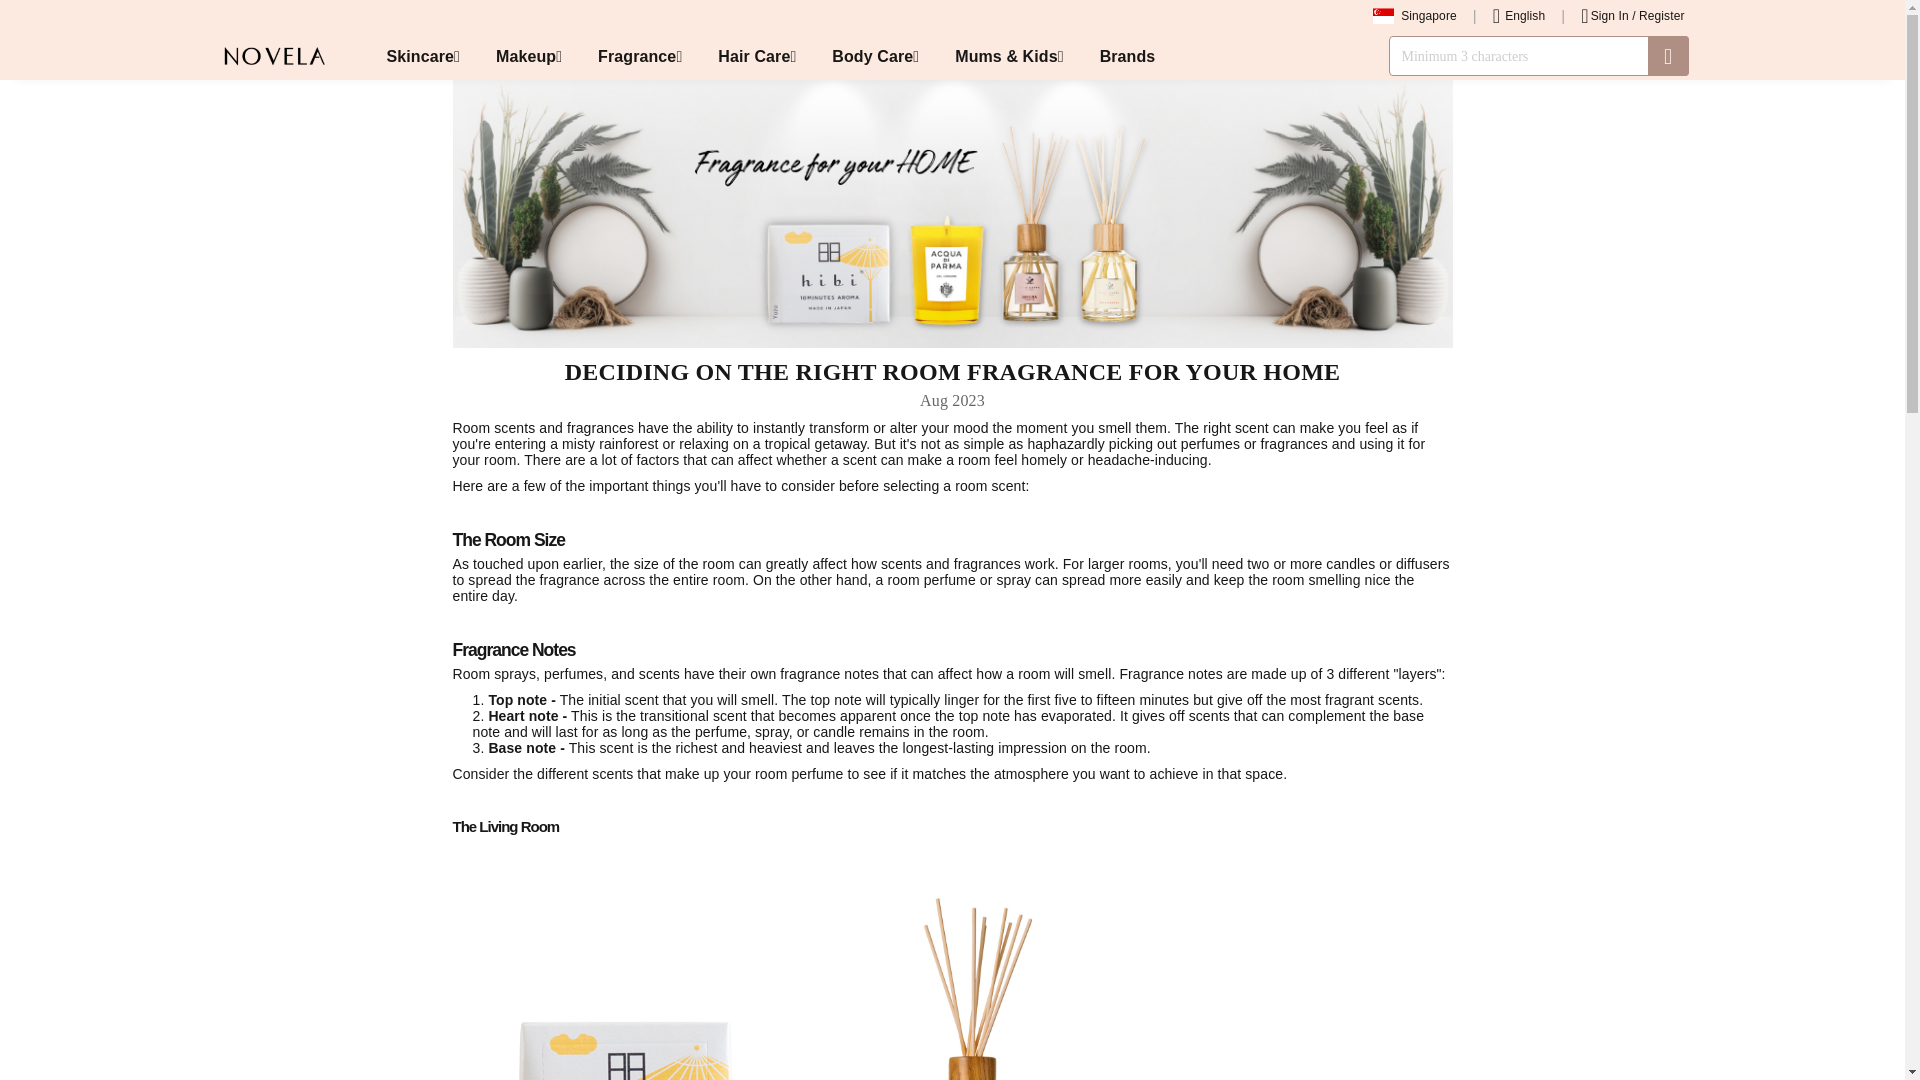 The height and width of the screenshot is (1080, 1920). I want to click on Register, so click(1661, 15).